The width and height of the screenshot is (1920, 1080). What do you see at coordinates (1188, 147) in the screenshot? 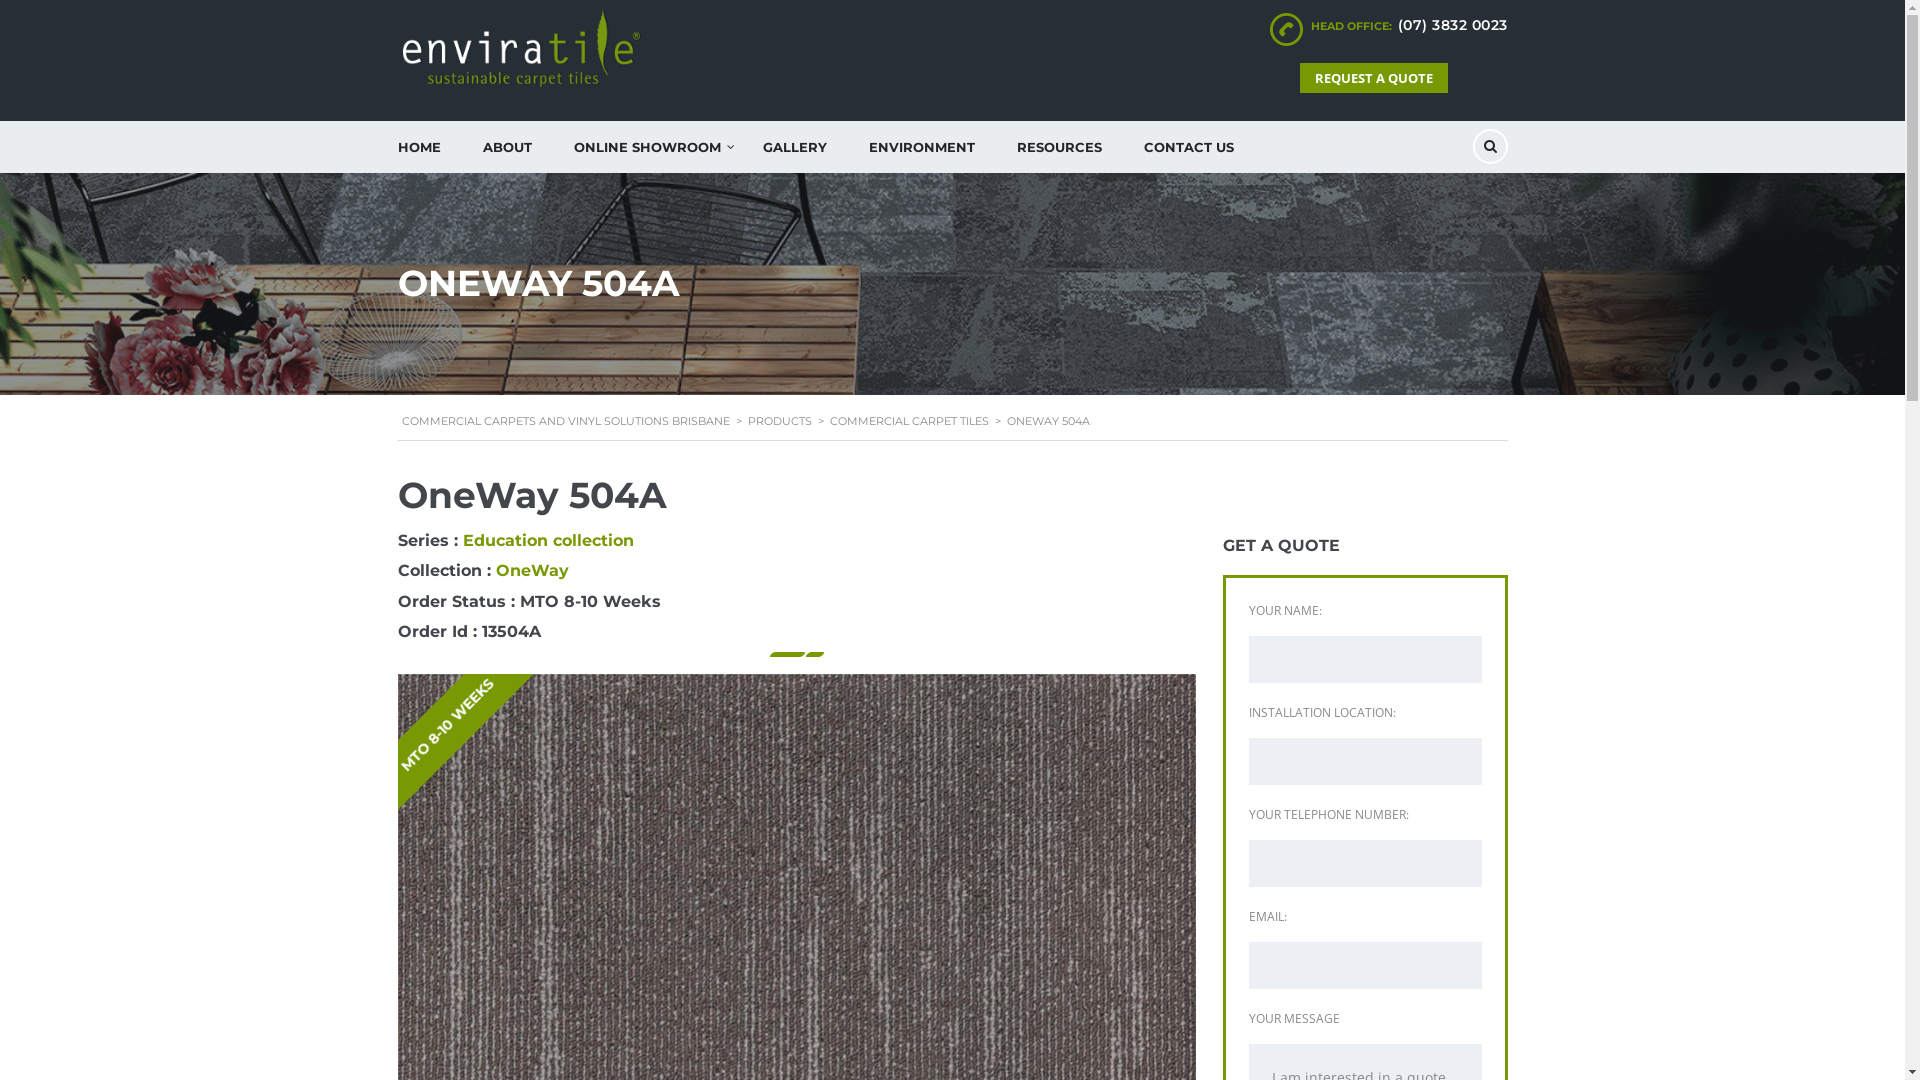
I see `CONTACT US` at bounding box center [1188, 147].